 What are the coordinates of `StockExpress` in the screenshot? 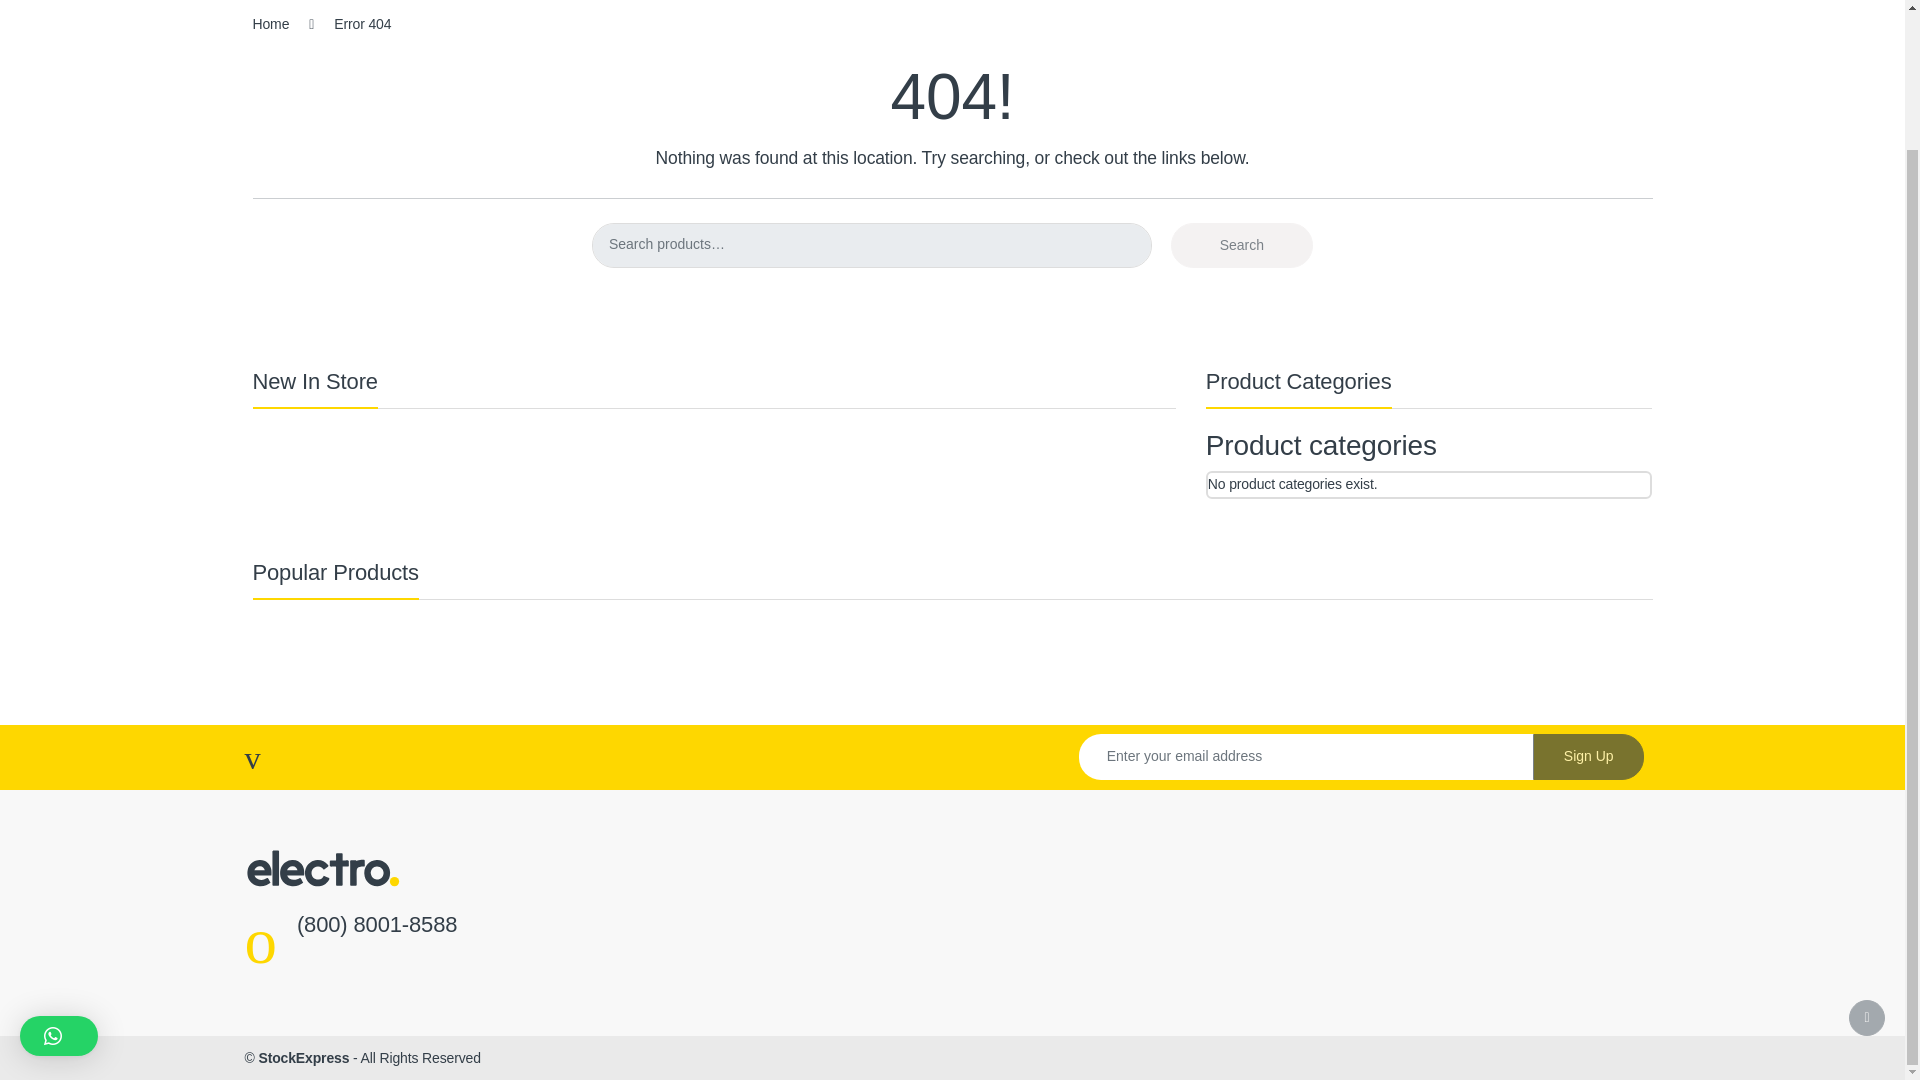 It's located at (303, 1057).